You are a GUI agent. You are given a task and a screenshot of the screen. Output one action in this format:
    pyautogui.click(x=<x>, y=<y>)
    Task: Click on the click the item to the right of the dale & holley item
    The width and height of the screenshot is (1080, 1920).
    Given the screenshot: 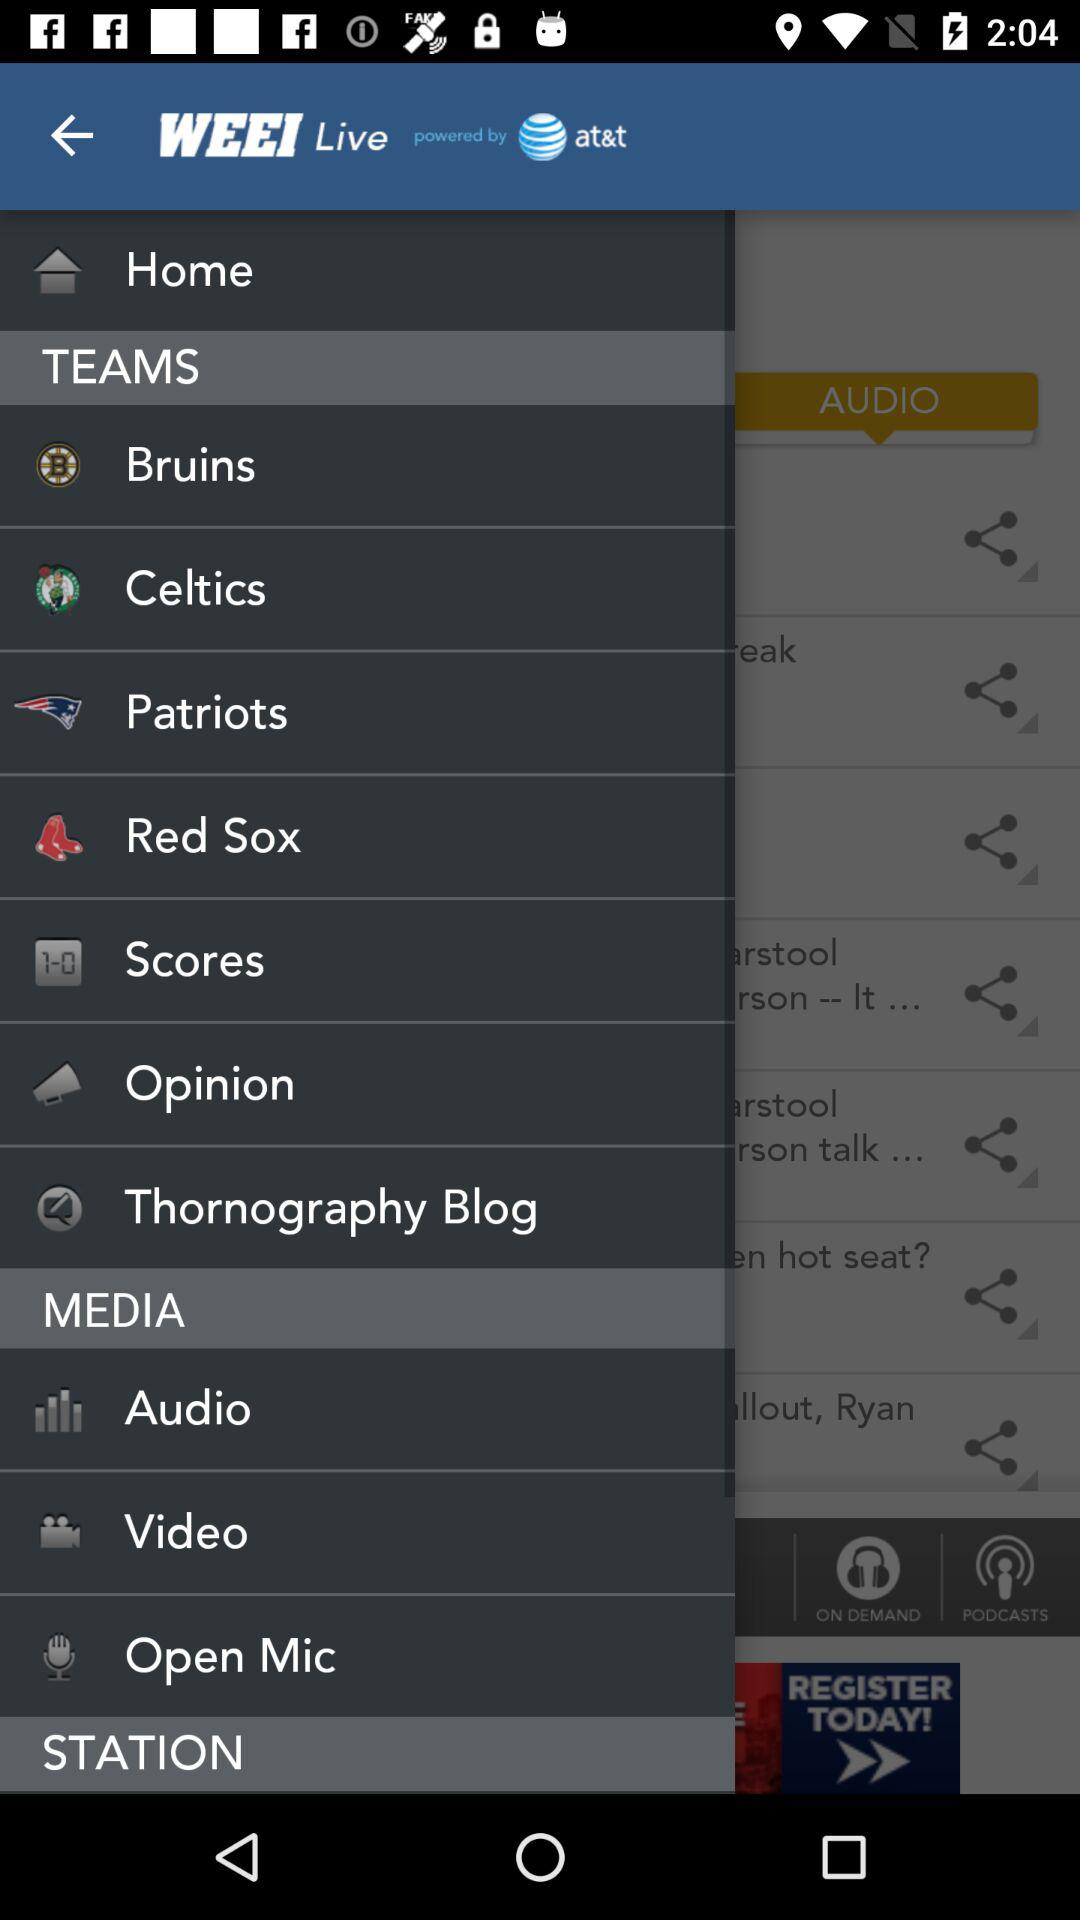 What is the action you would take?
    pyautogui.click(x=866, y=1576)
    